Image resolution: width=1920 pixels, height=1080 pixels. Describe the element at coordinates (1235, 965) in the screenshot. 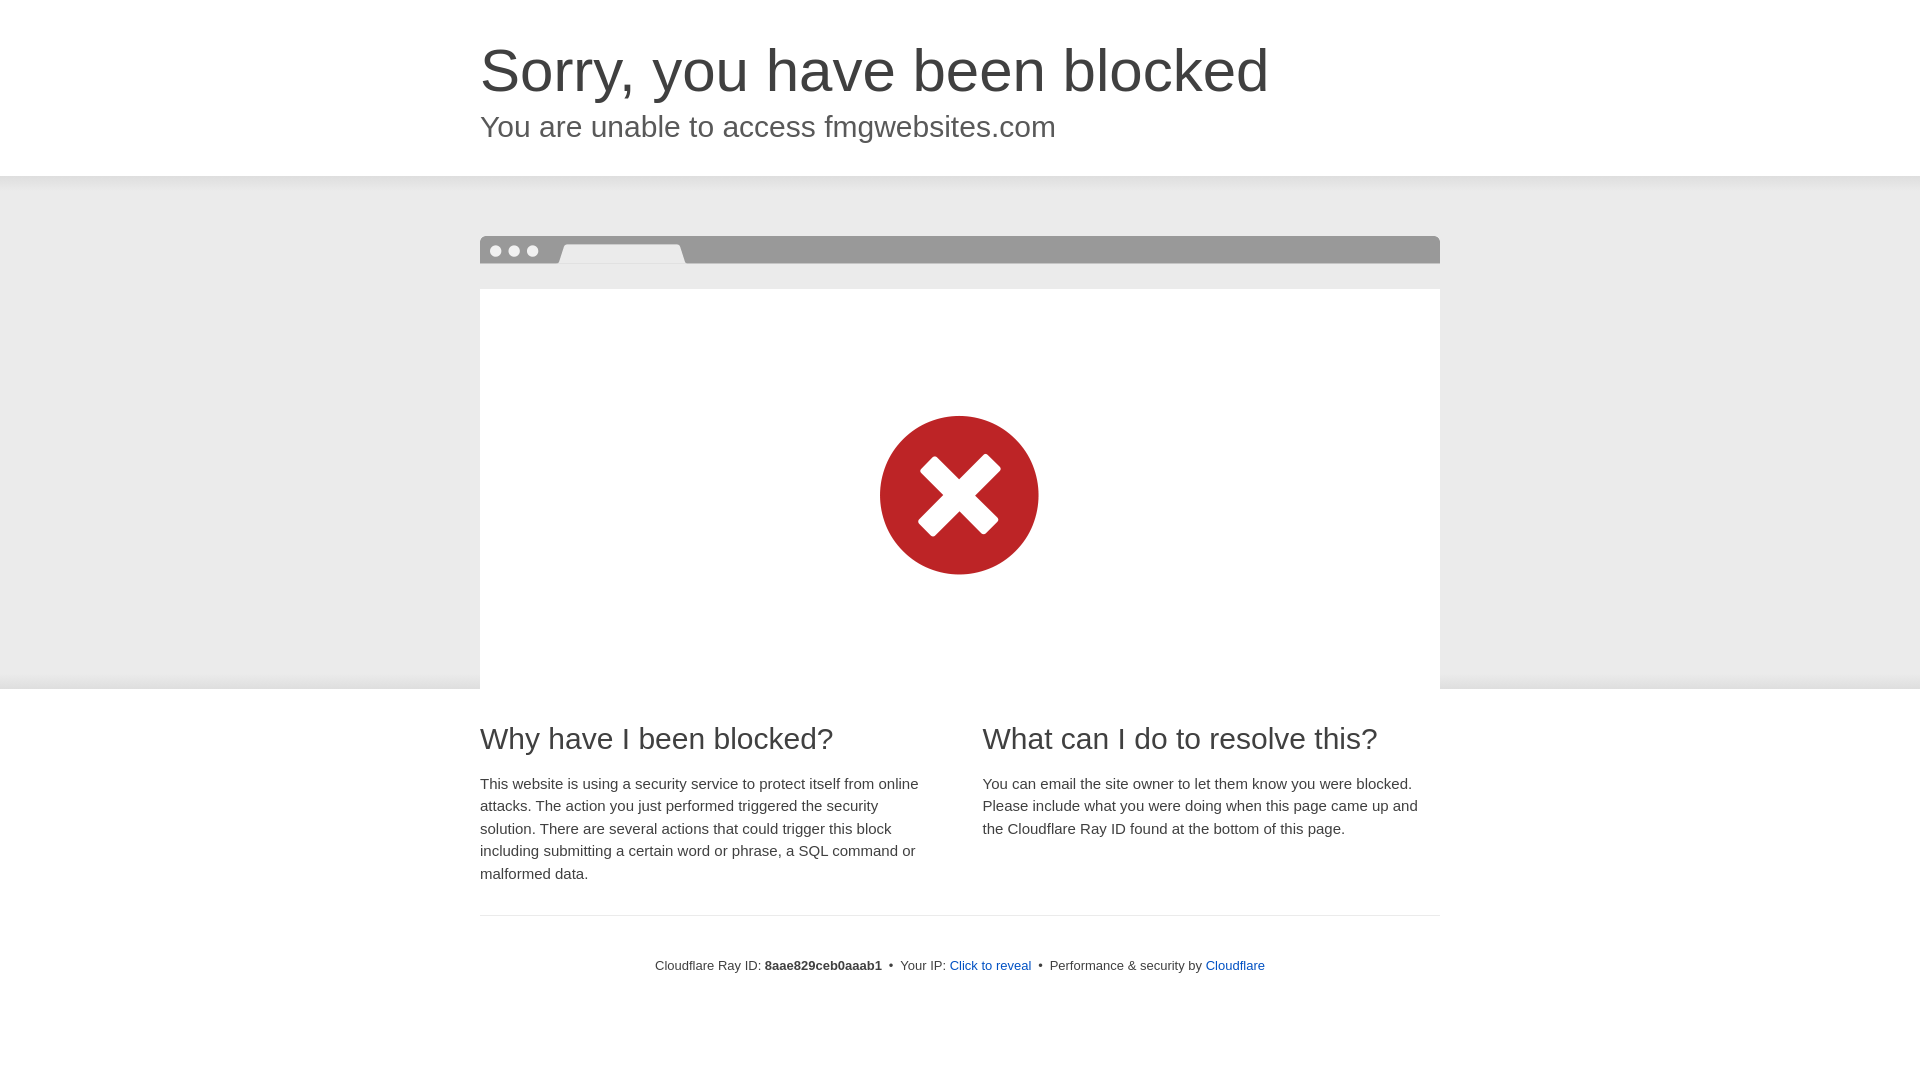

I see `Cloudflare` at that location.